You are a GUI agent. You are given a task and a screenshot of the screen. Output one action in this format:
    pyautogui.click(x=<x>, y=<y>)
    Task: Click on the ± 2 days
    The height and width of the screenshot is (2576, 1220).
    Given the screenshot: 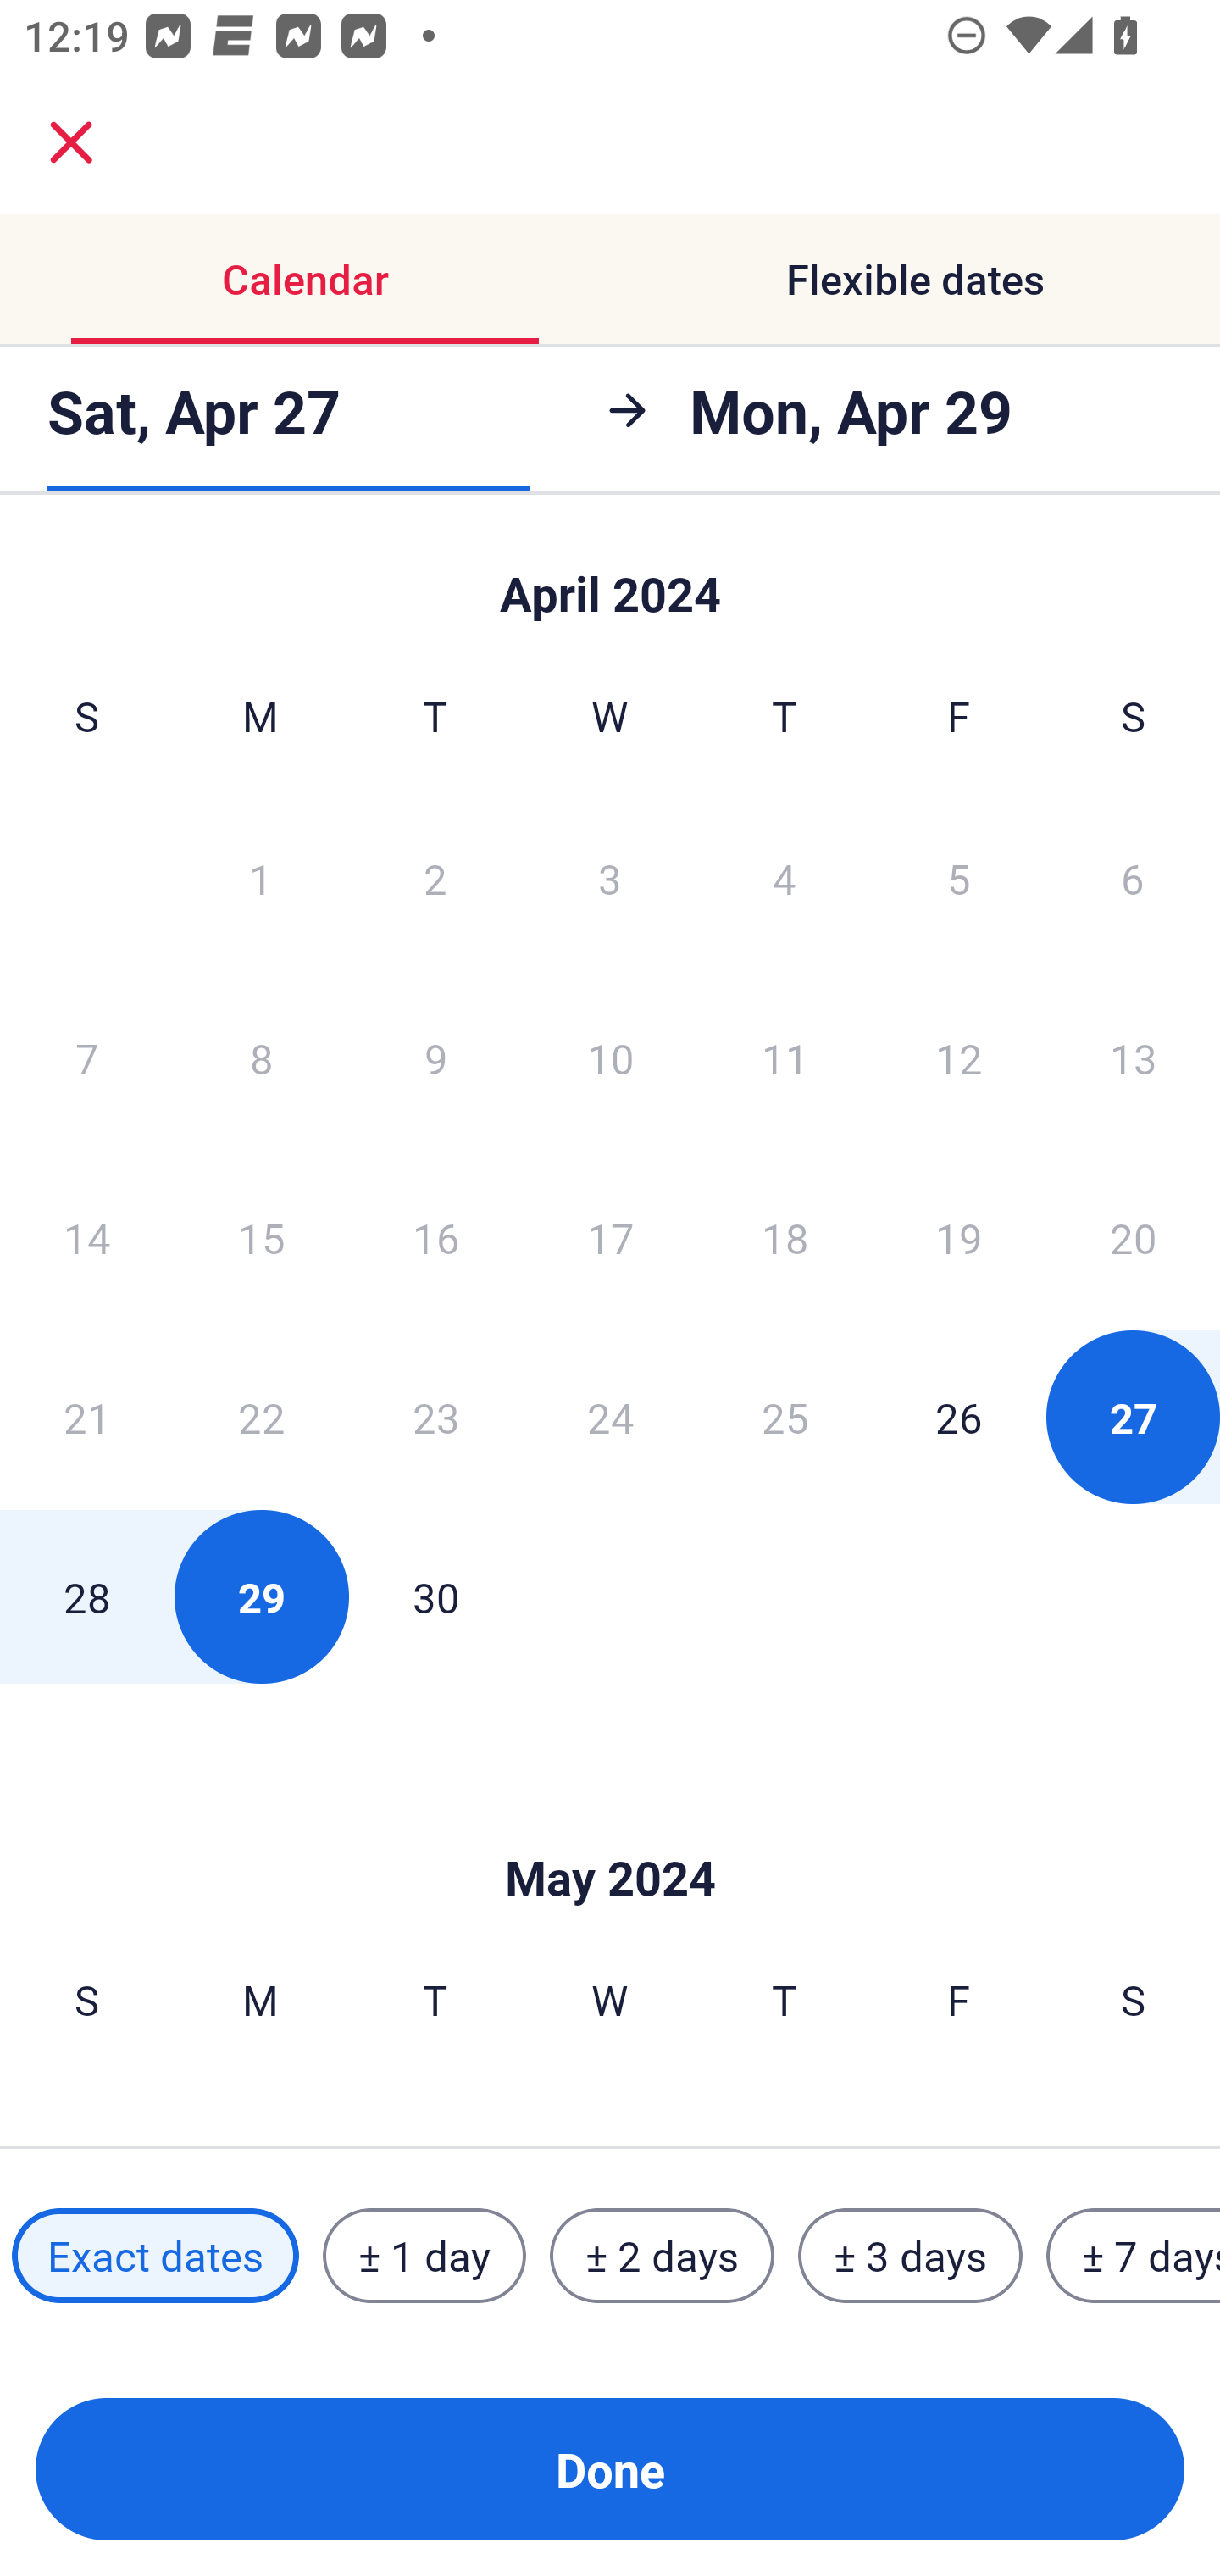 What is the action you would take?
    pyautogui.click(x=663, y=2255)
    